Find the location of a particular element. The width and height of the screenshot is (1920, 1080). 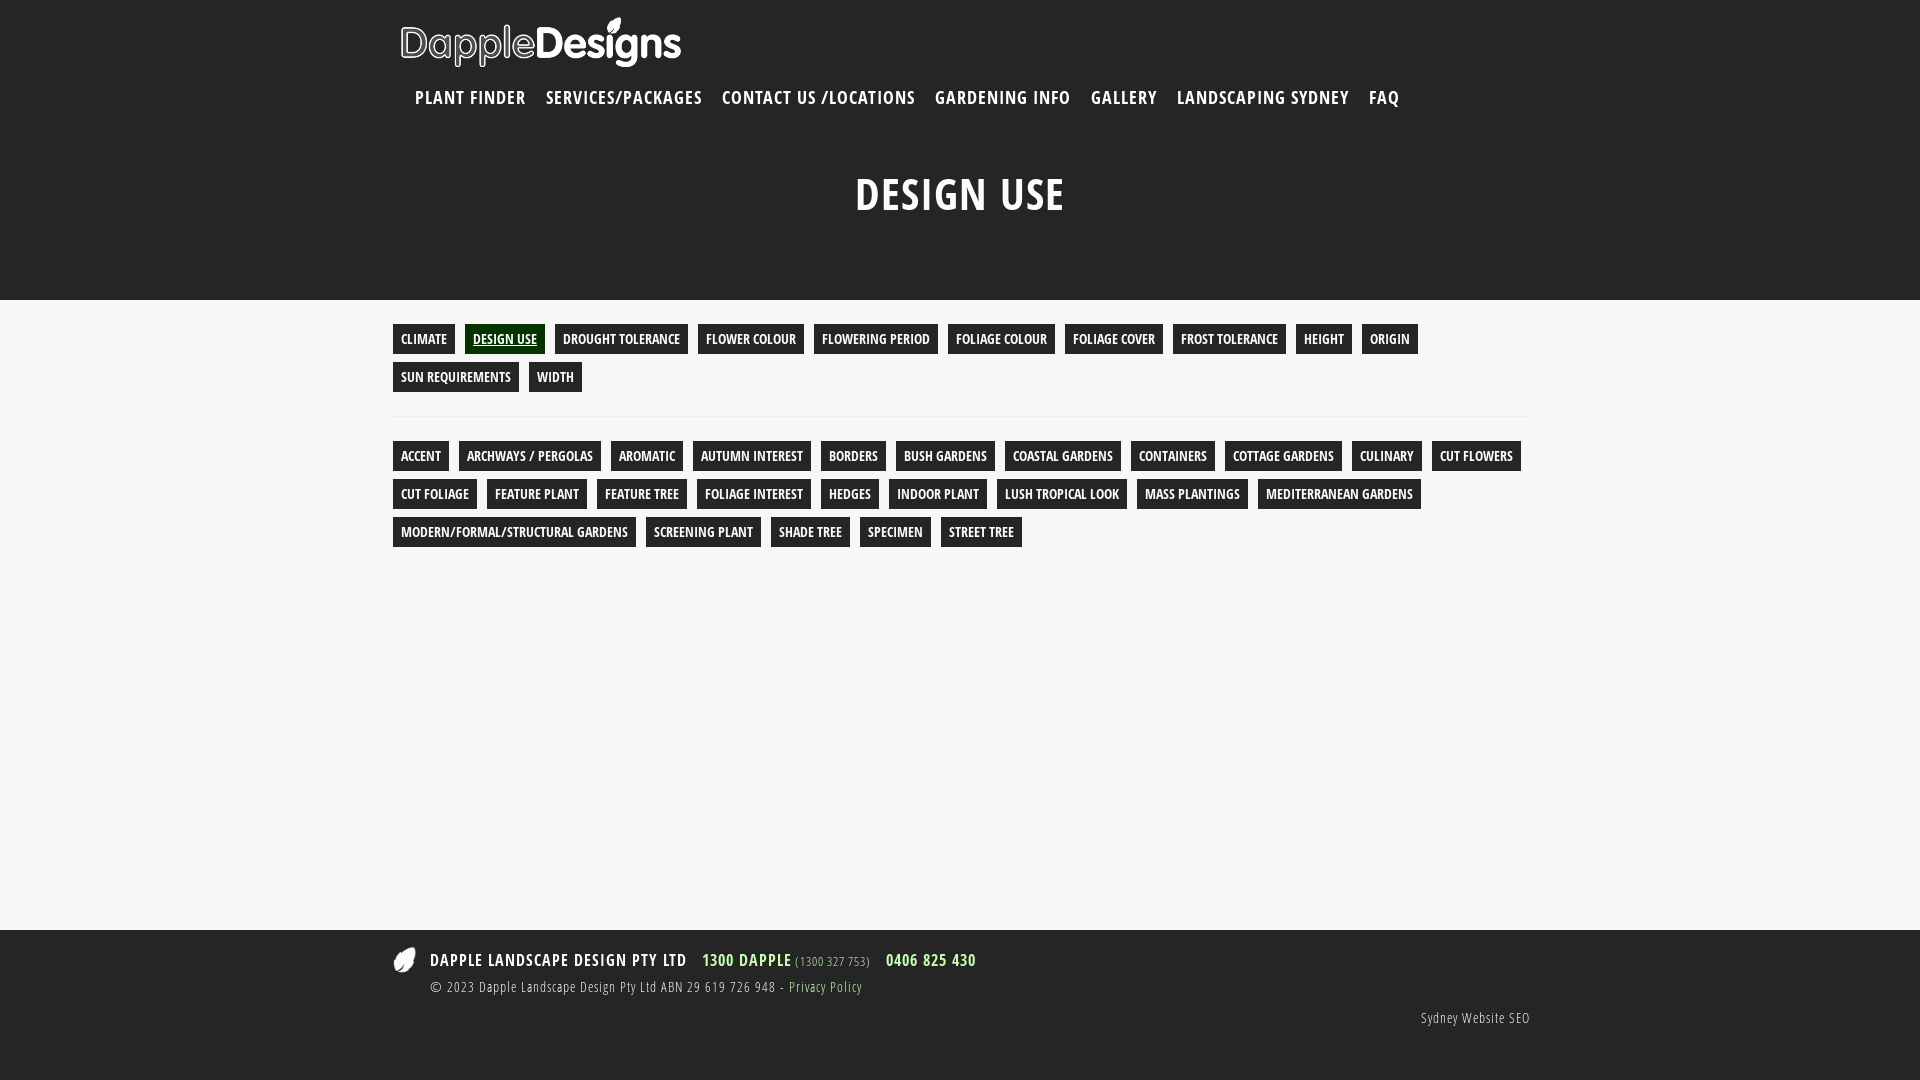

SHADE TREE is located at coordinates (810, 532).